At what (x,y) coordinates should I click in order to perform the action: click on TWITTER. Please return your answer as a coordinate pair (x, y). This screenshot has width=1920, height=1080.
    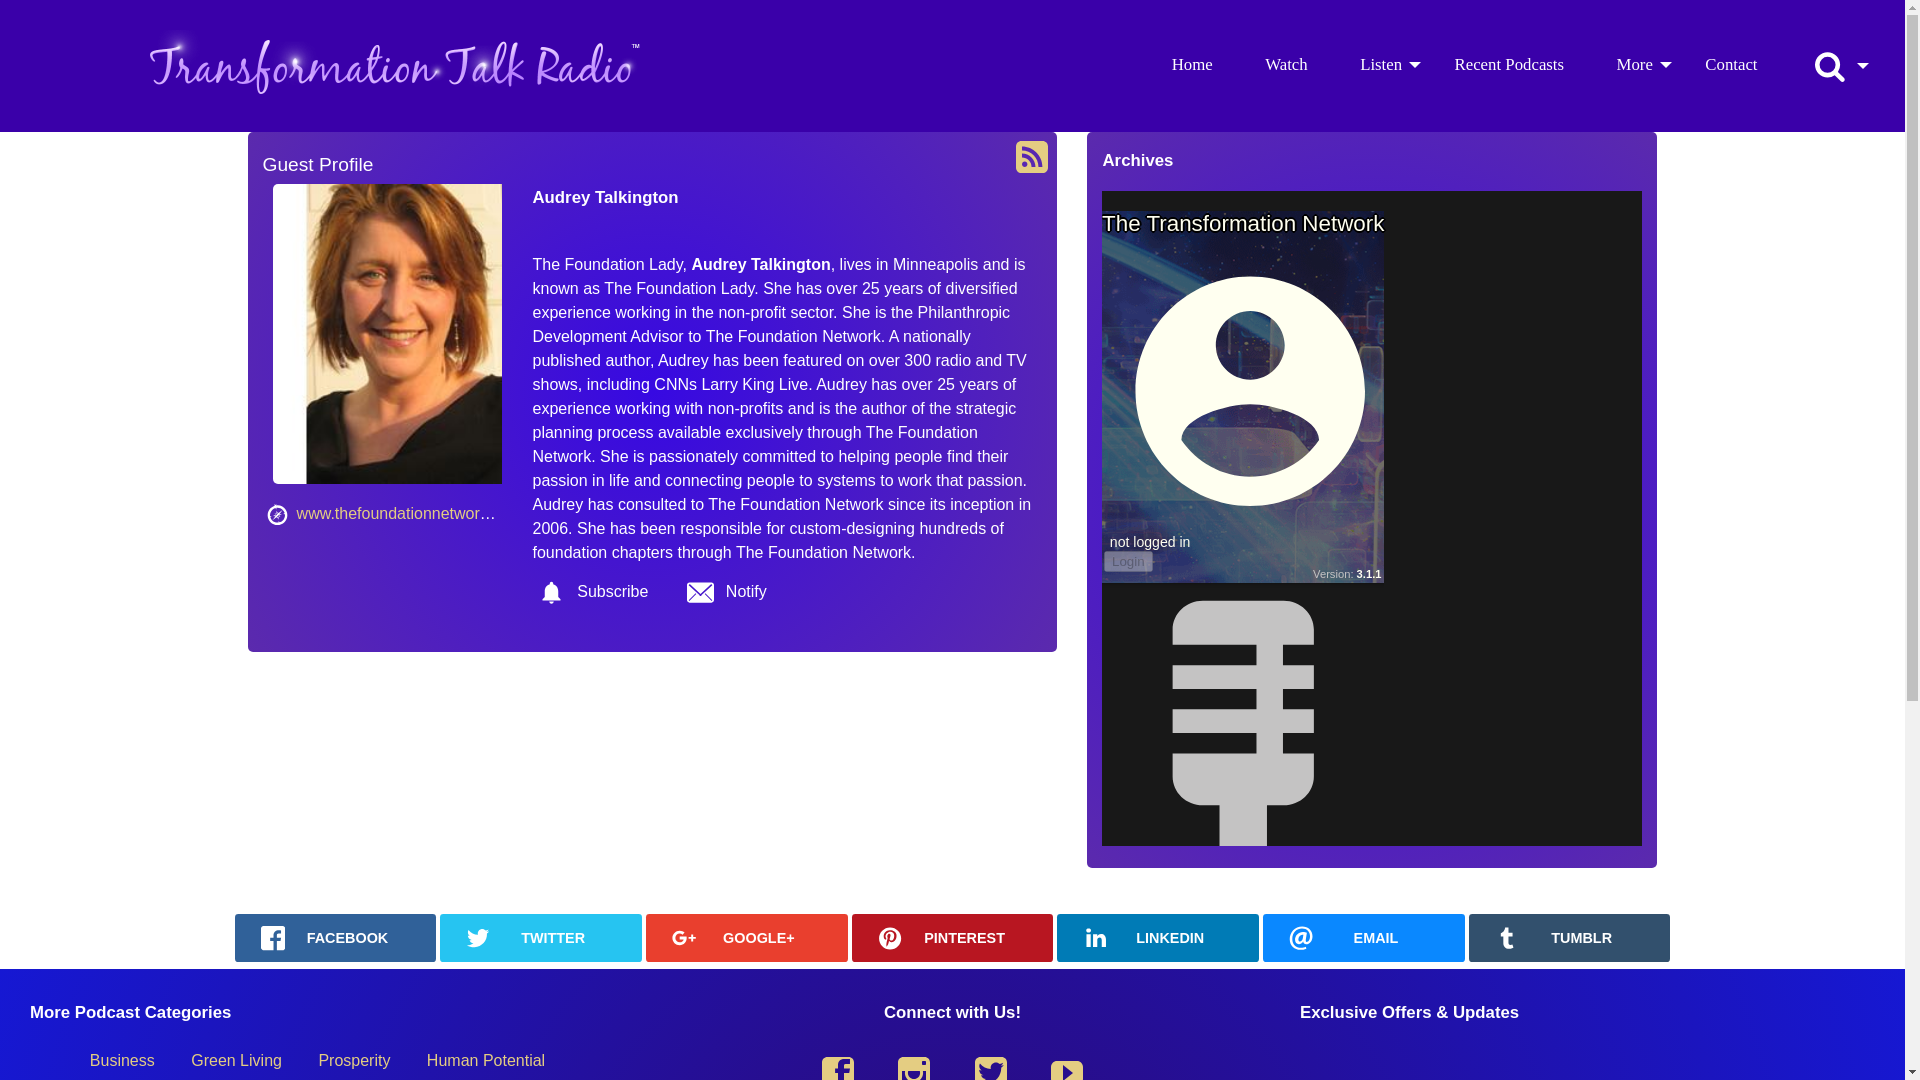
    Looking at the image, I should click on (540, 938).